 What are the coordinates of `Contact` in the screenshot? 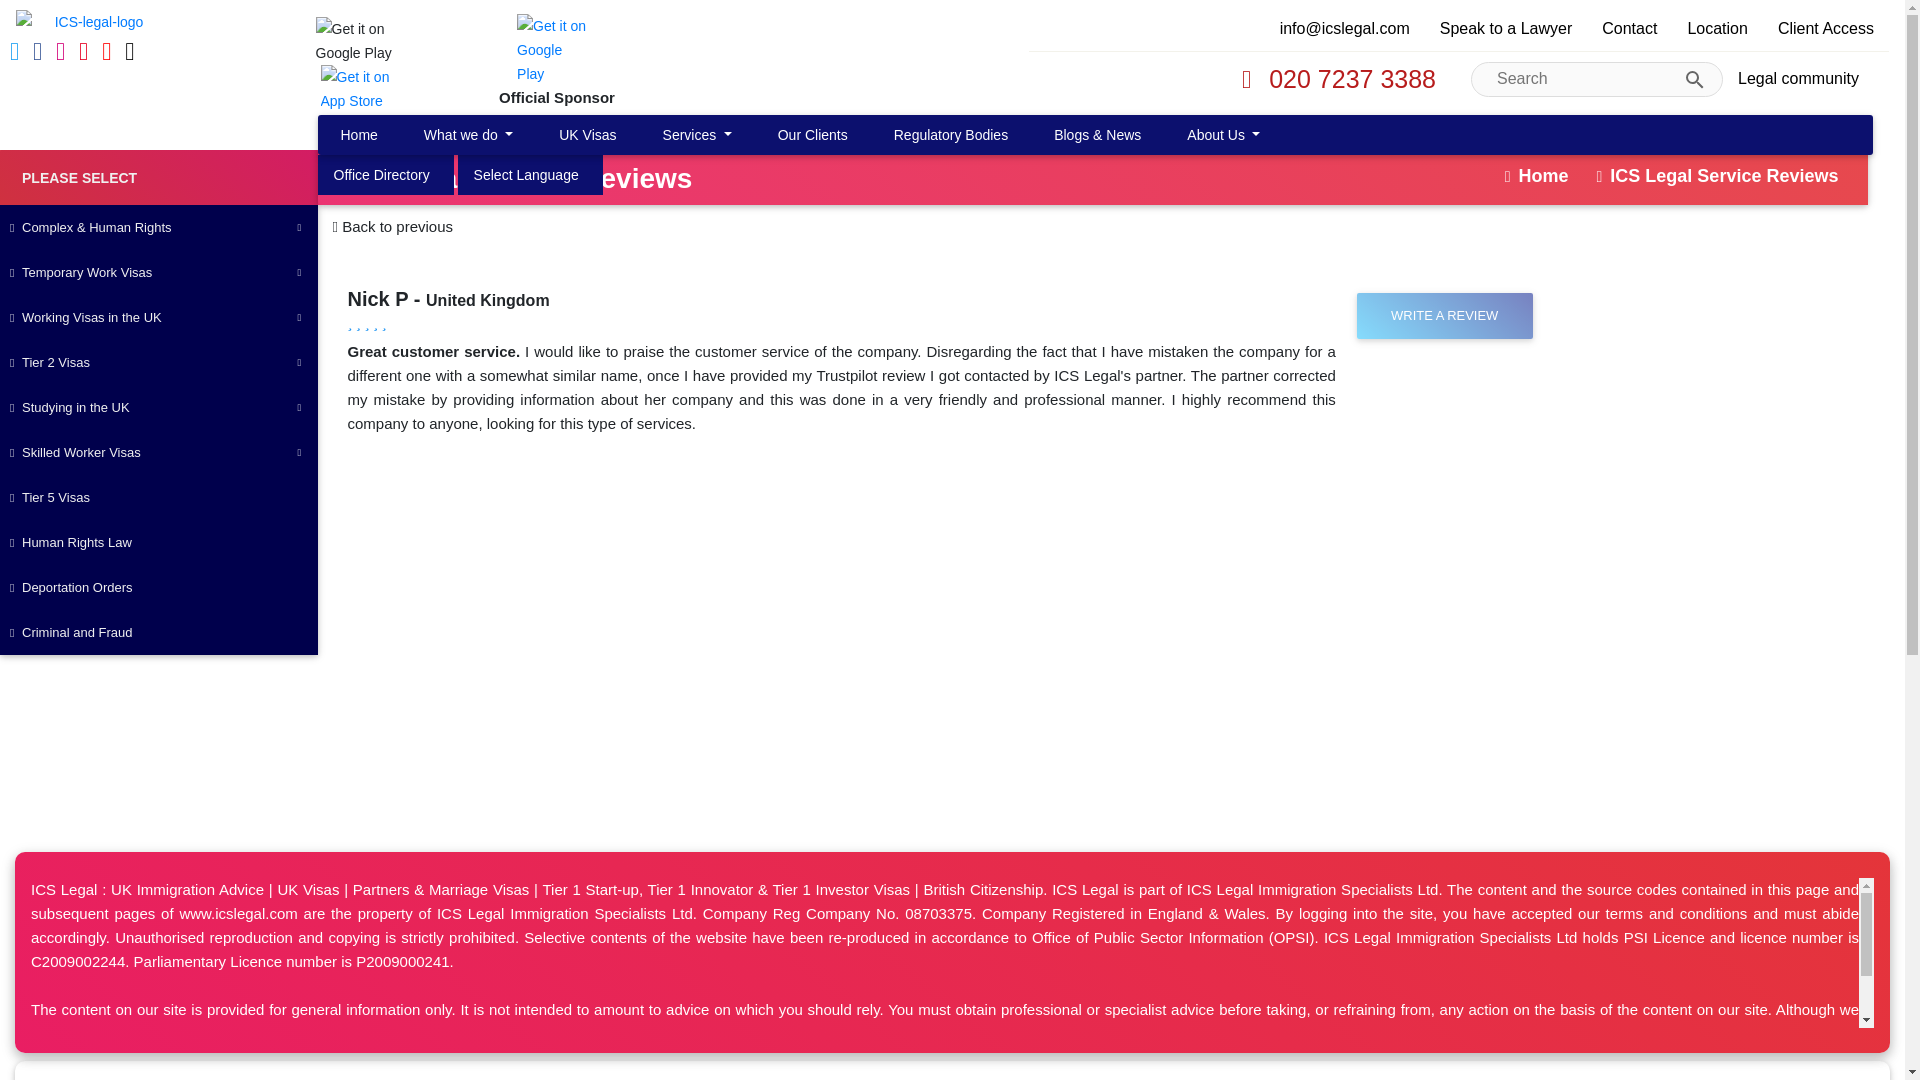 It's located at (1630, 28).